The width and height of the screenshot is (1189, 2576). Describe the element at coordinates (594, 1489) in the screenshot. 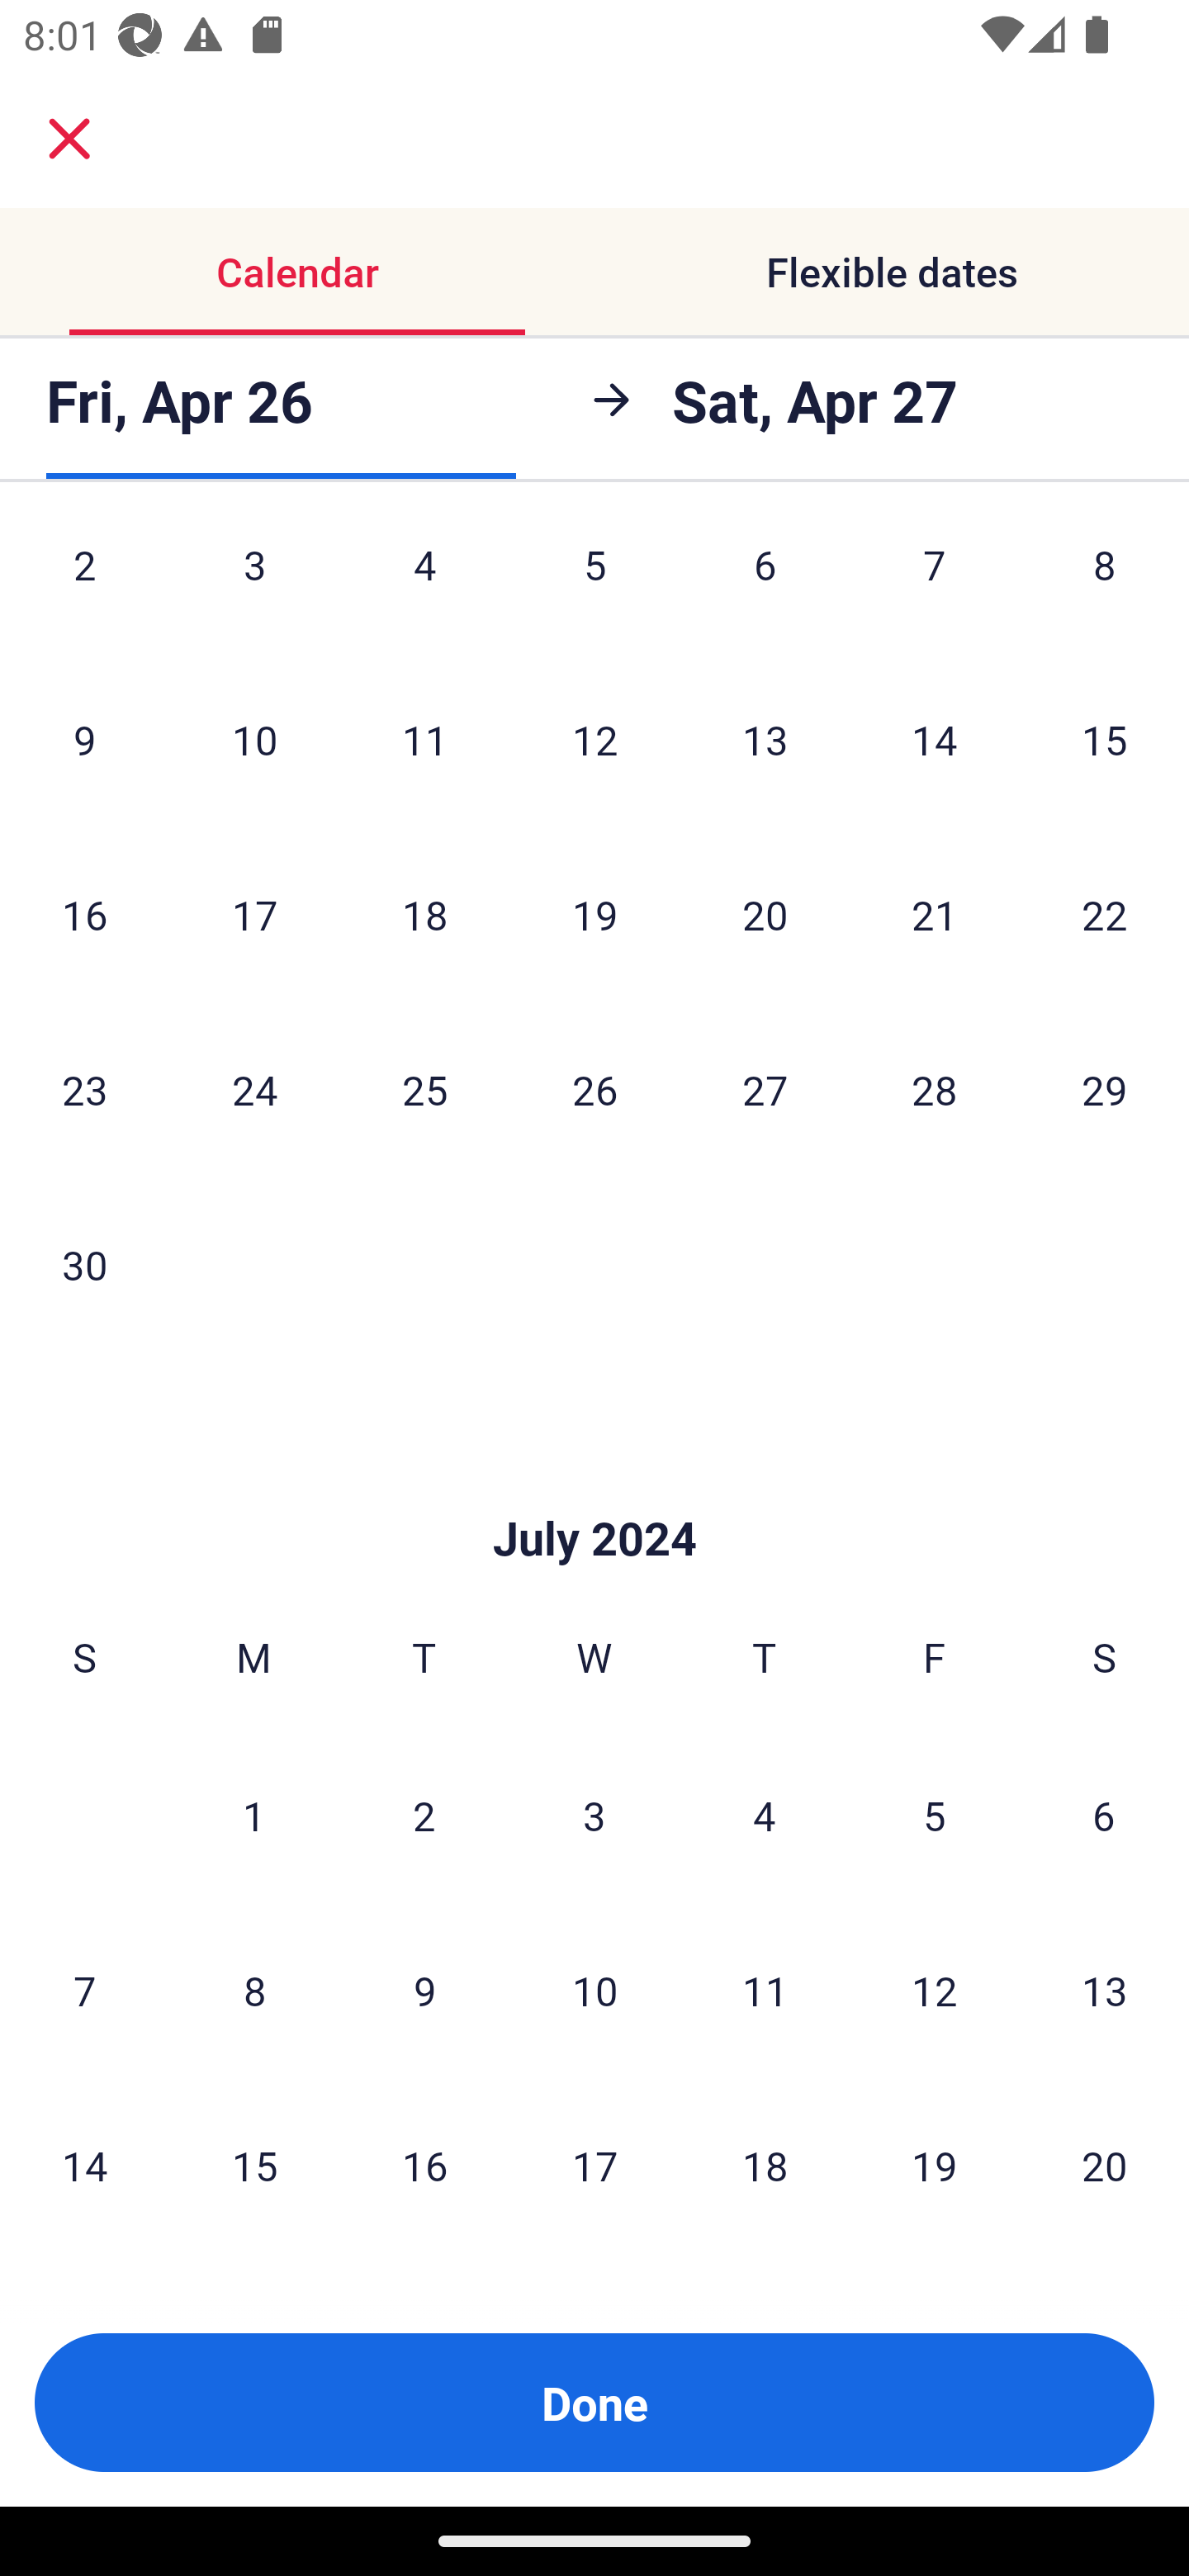

I see `Skip to Done` at that location.